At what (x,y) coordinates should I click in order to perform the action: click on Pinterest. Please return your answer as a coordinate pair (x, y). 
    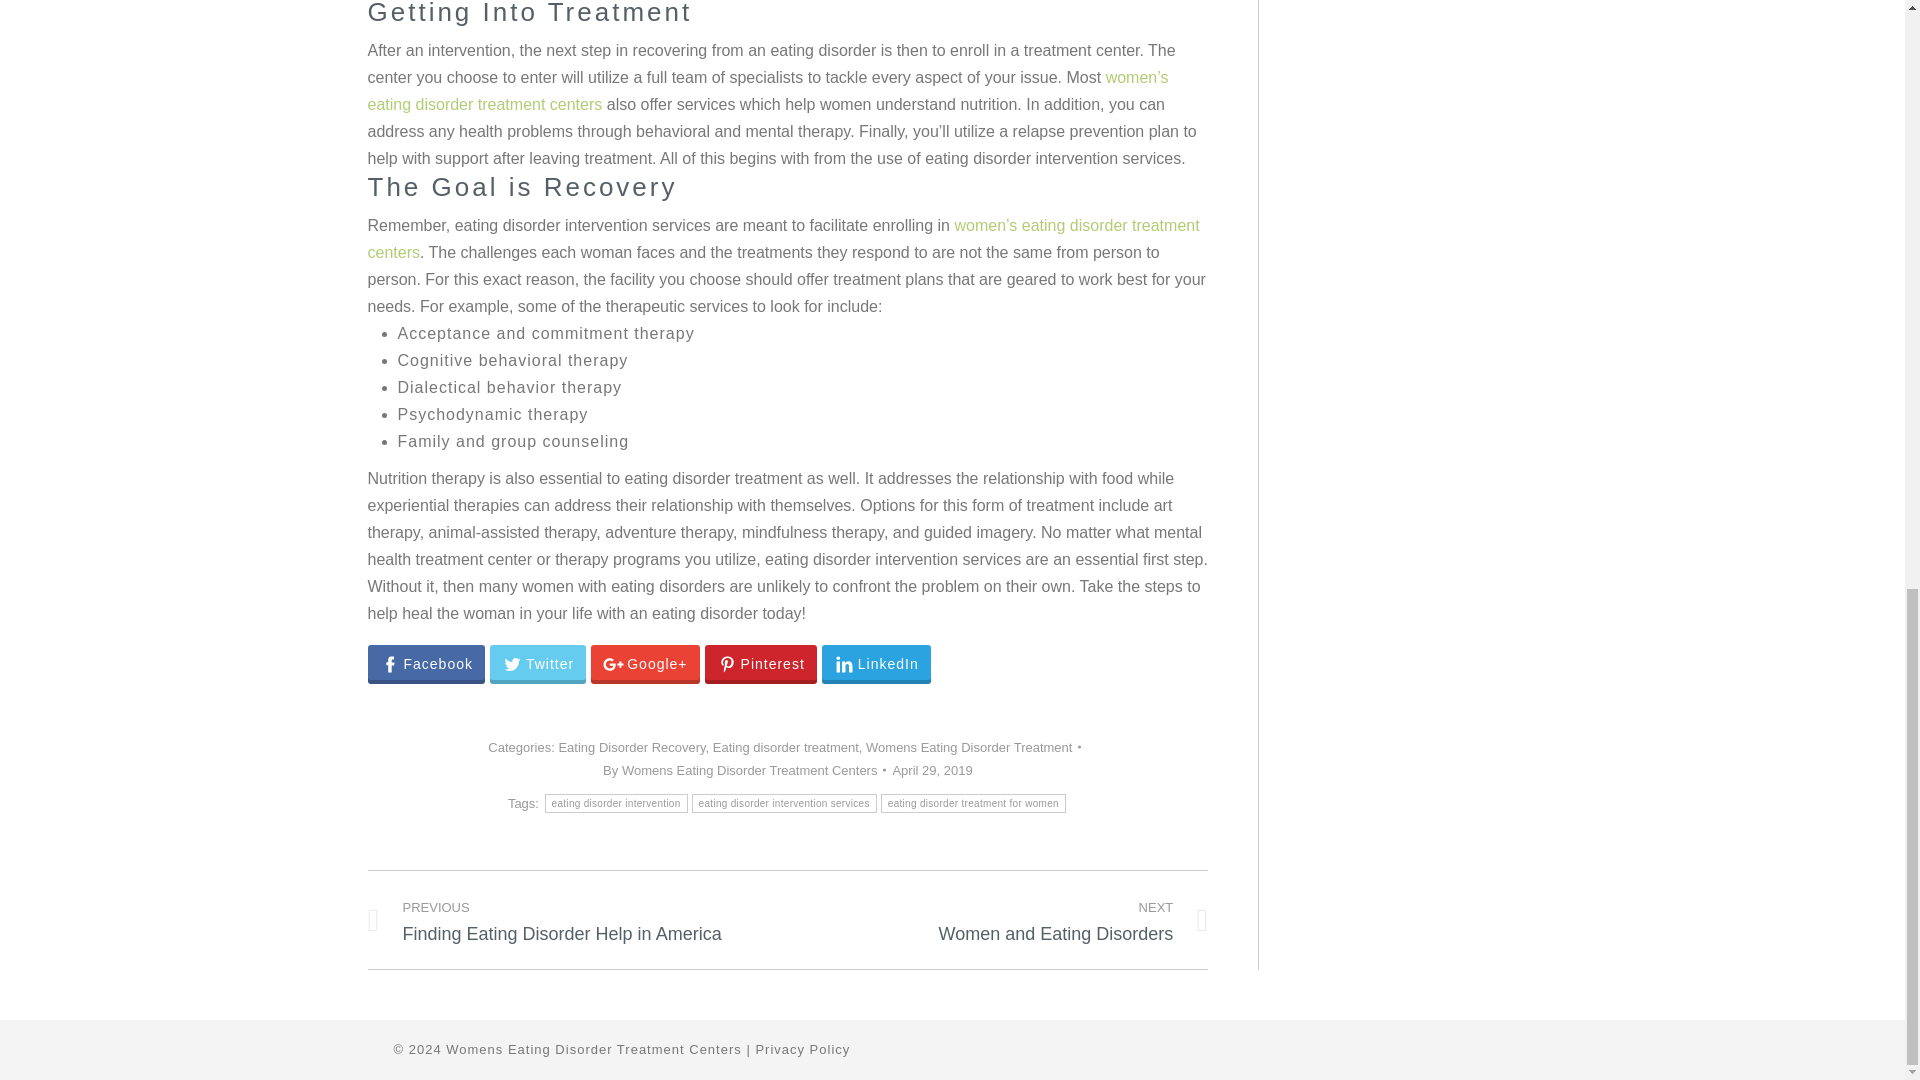
    Looking at the image, I should click on (784, 803).